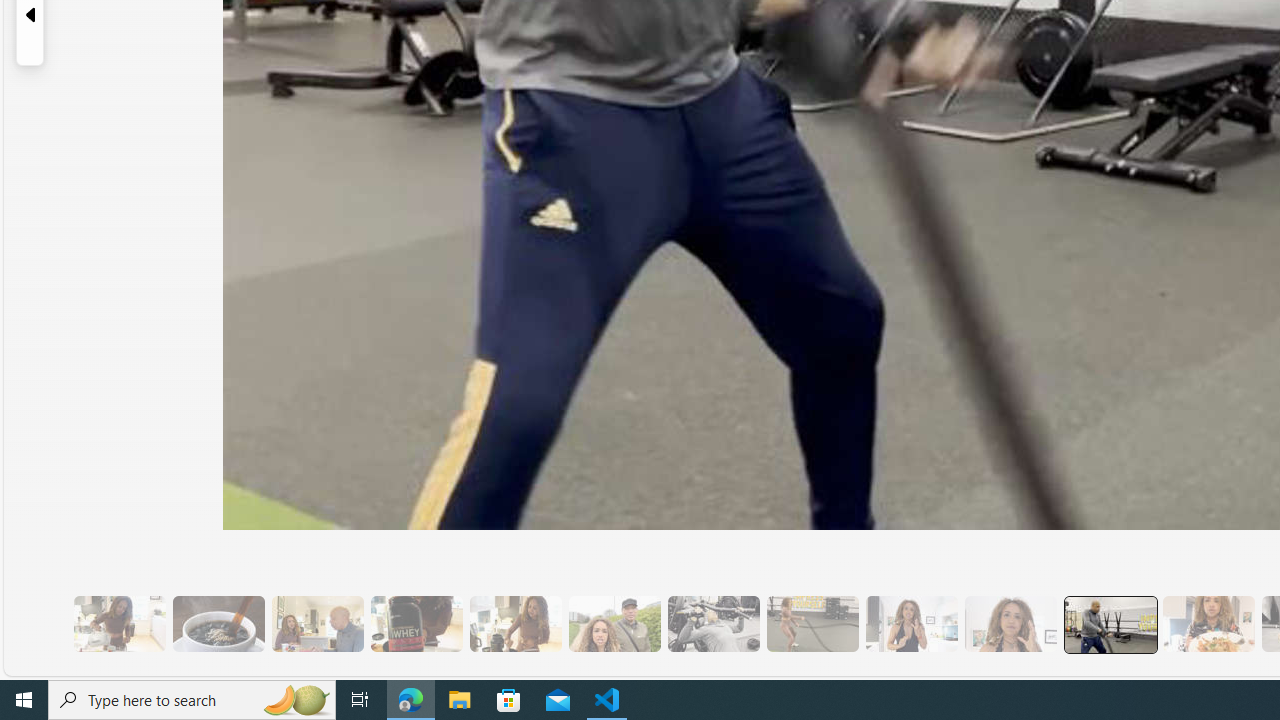 This screenshot has width=1280, height=720. Describe the element at coordinates (416, 624) in the screenshot. I see `6 Since Eating More Protein Her Training Has Improved` at that location.